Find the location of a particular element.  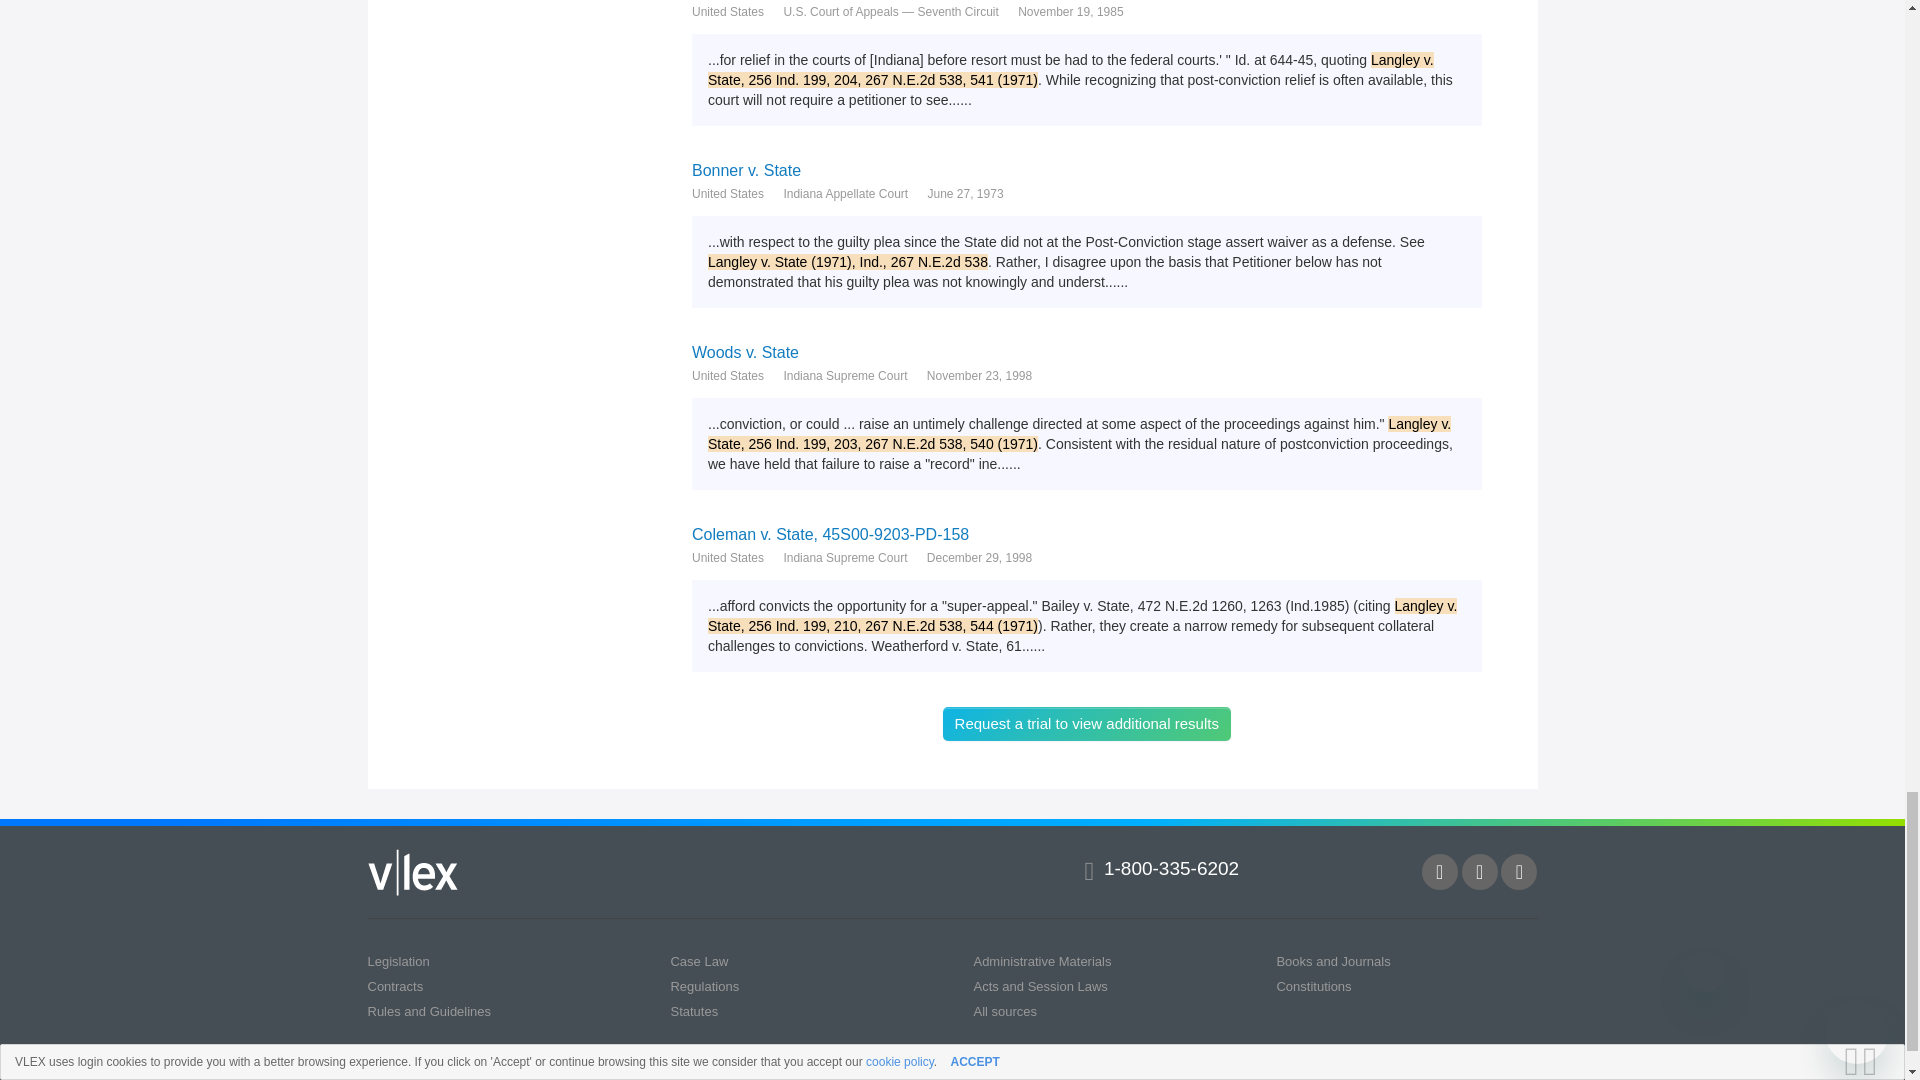

United States is located at coordinates (728, 376).